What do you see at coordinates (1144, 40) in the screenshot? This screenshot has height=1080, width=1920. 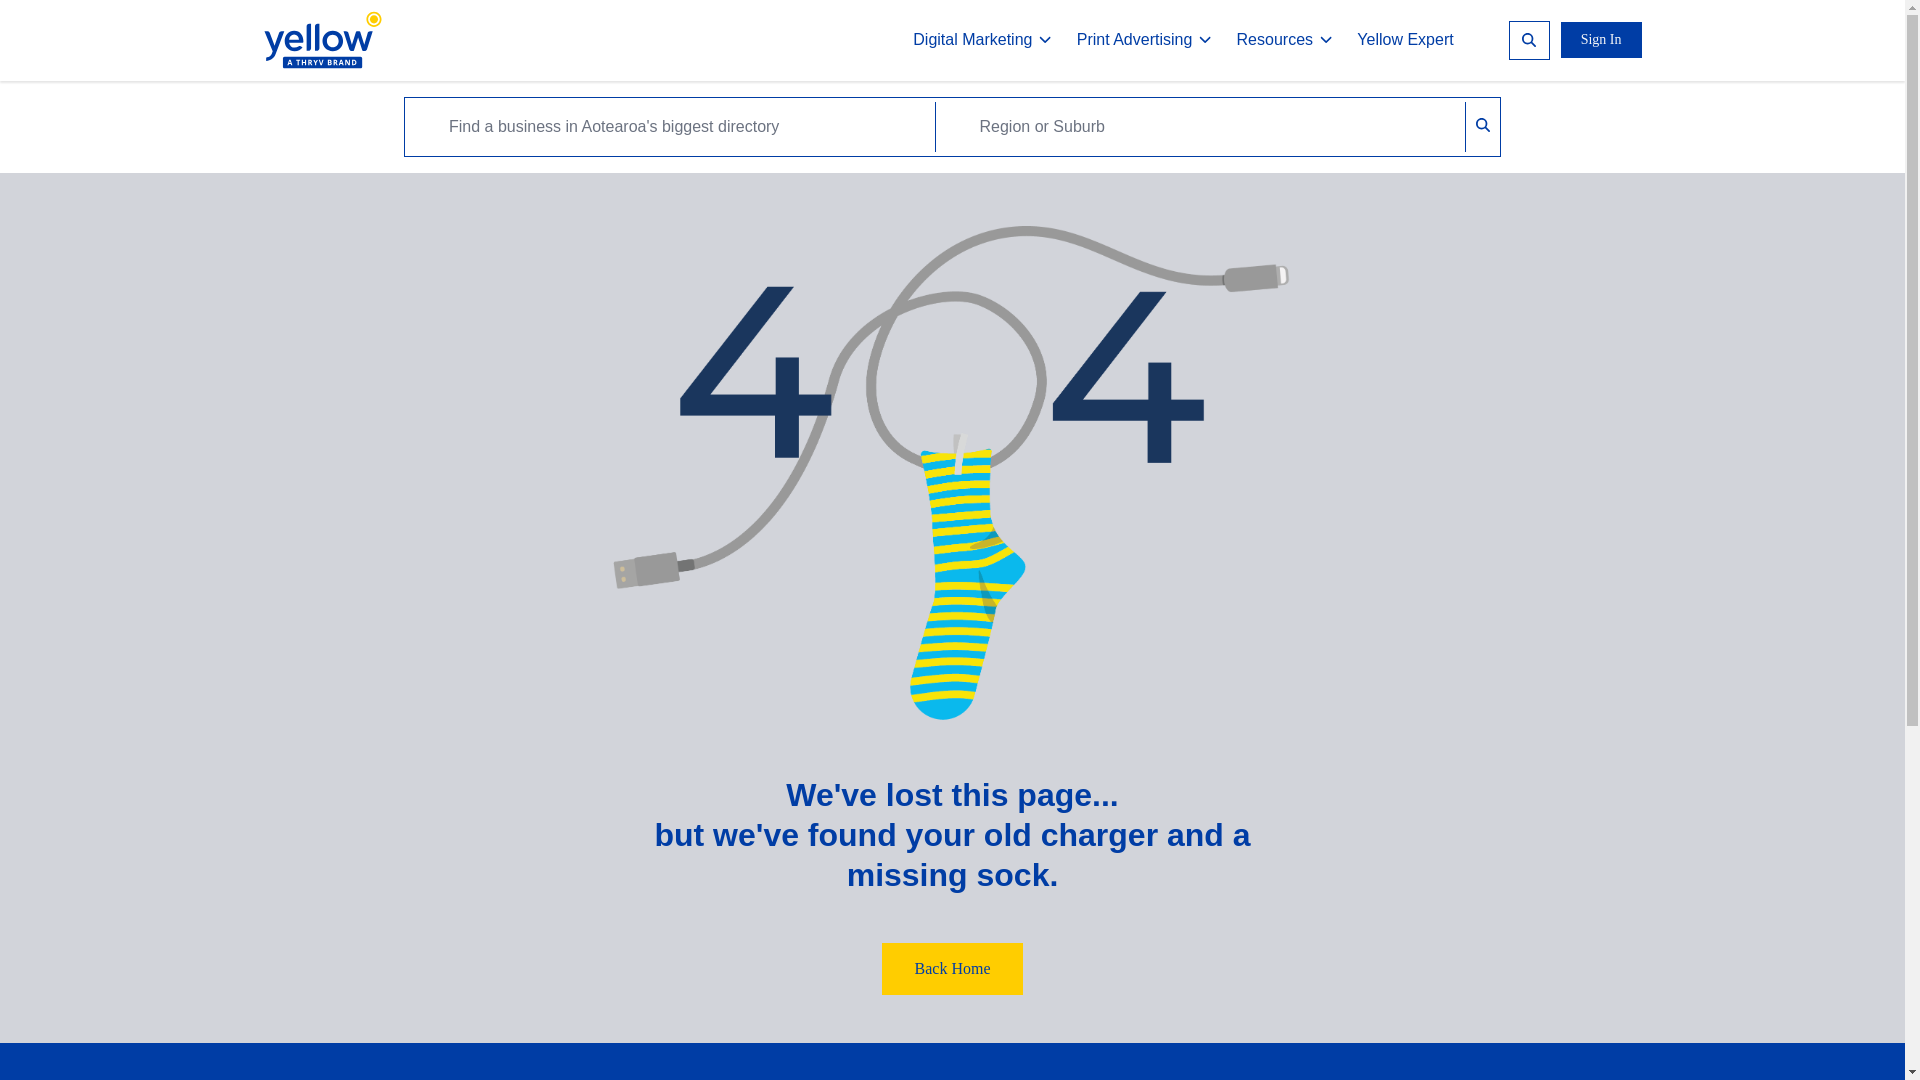 I see `Print Advertising` at bounding box center [1144, 40].